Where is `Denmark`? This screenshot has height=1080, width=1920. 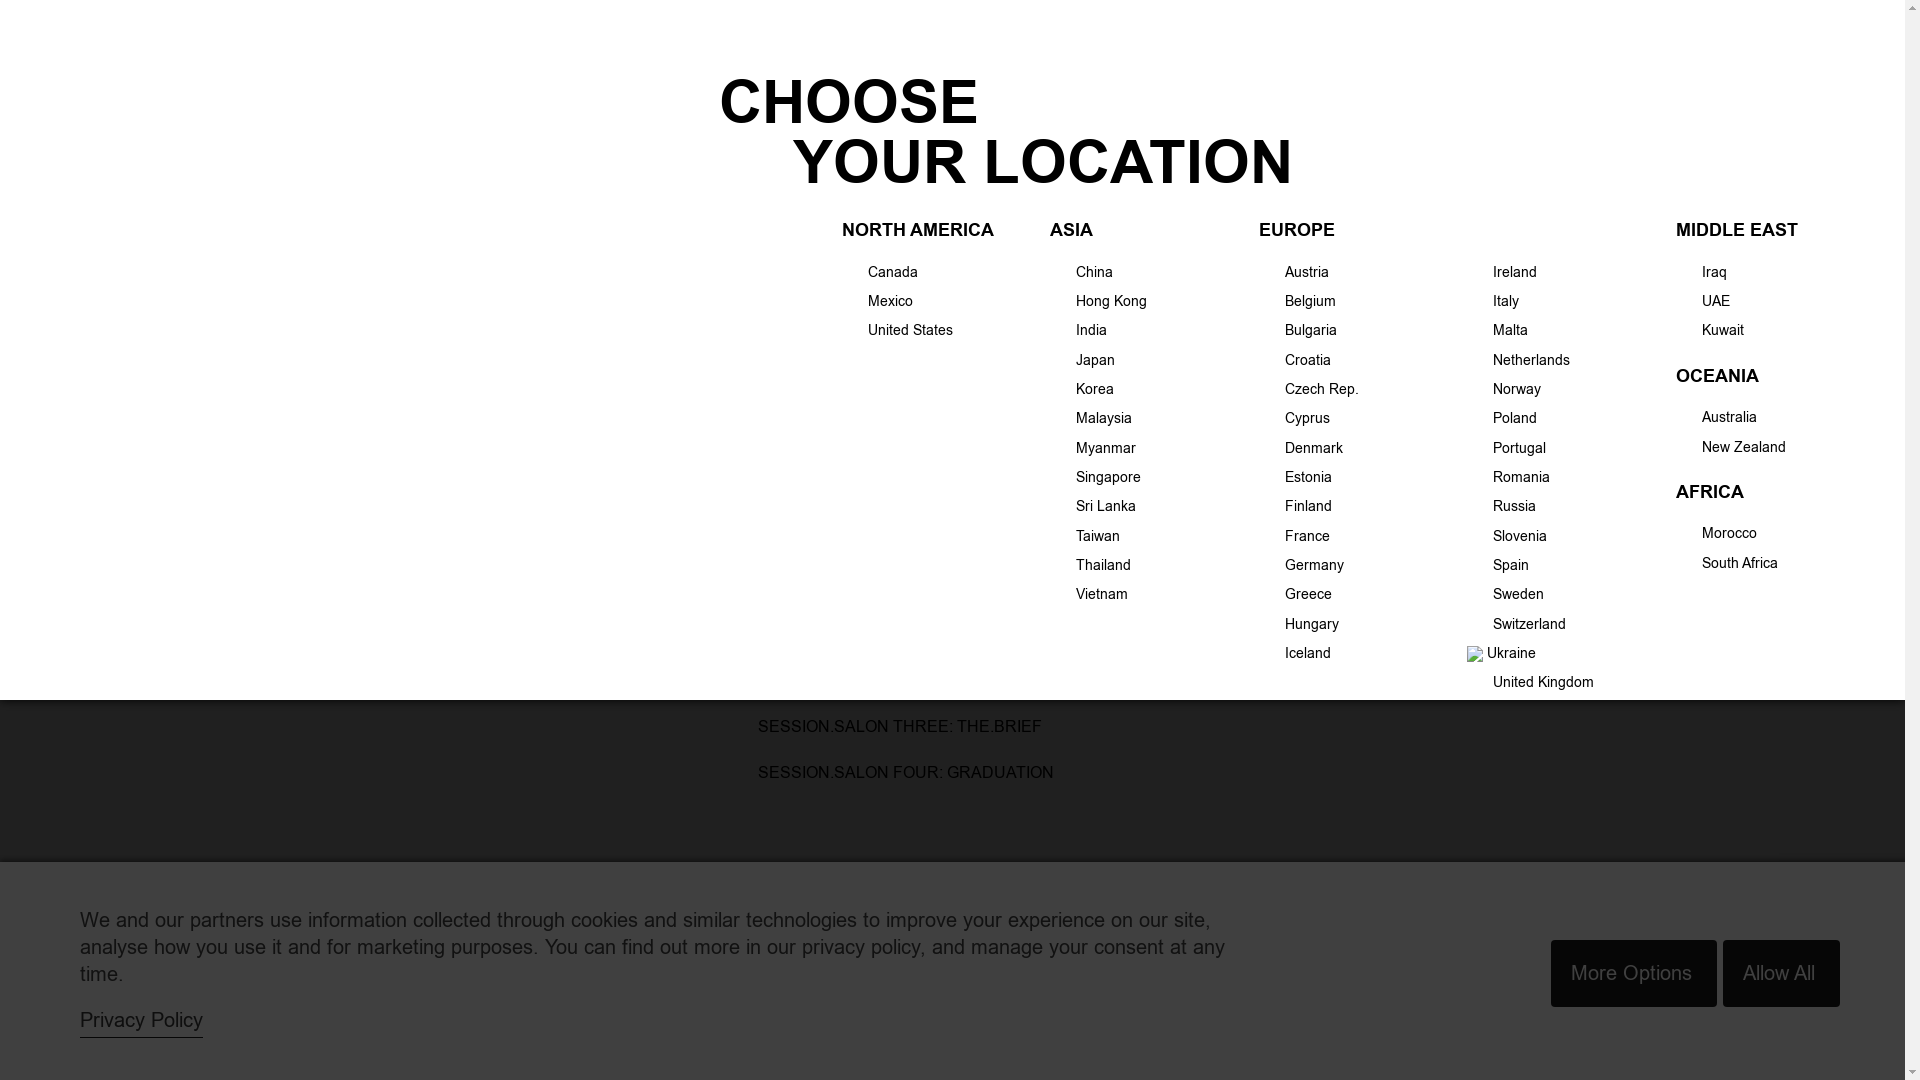
Denmark is located at coordinates (1301, 448).